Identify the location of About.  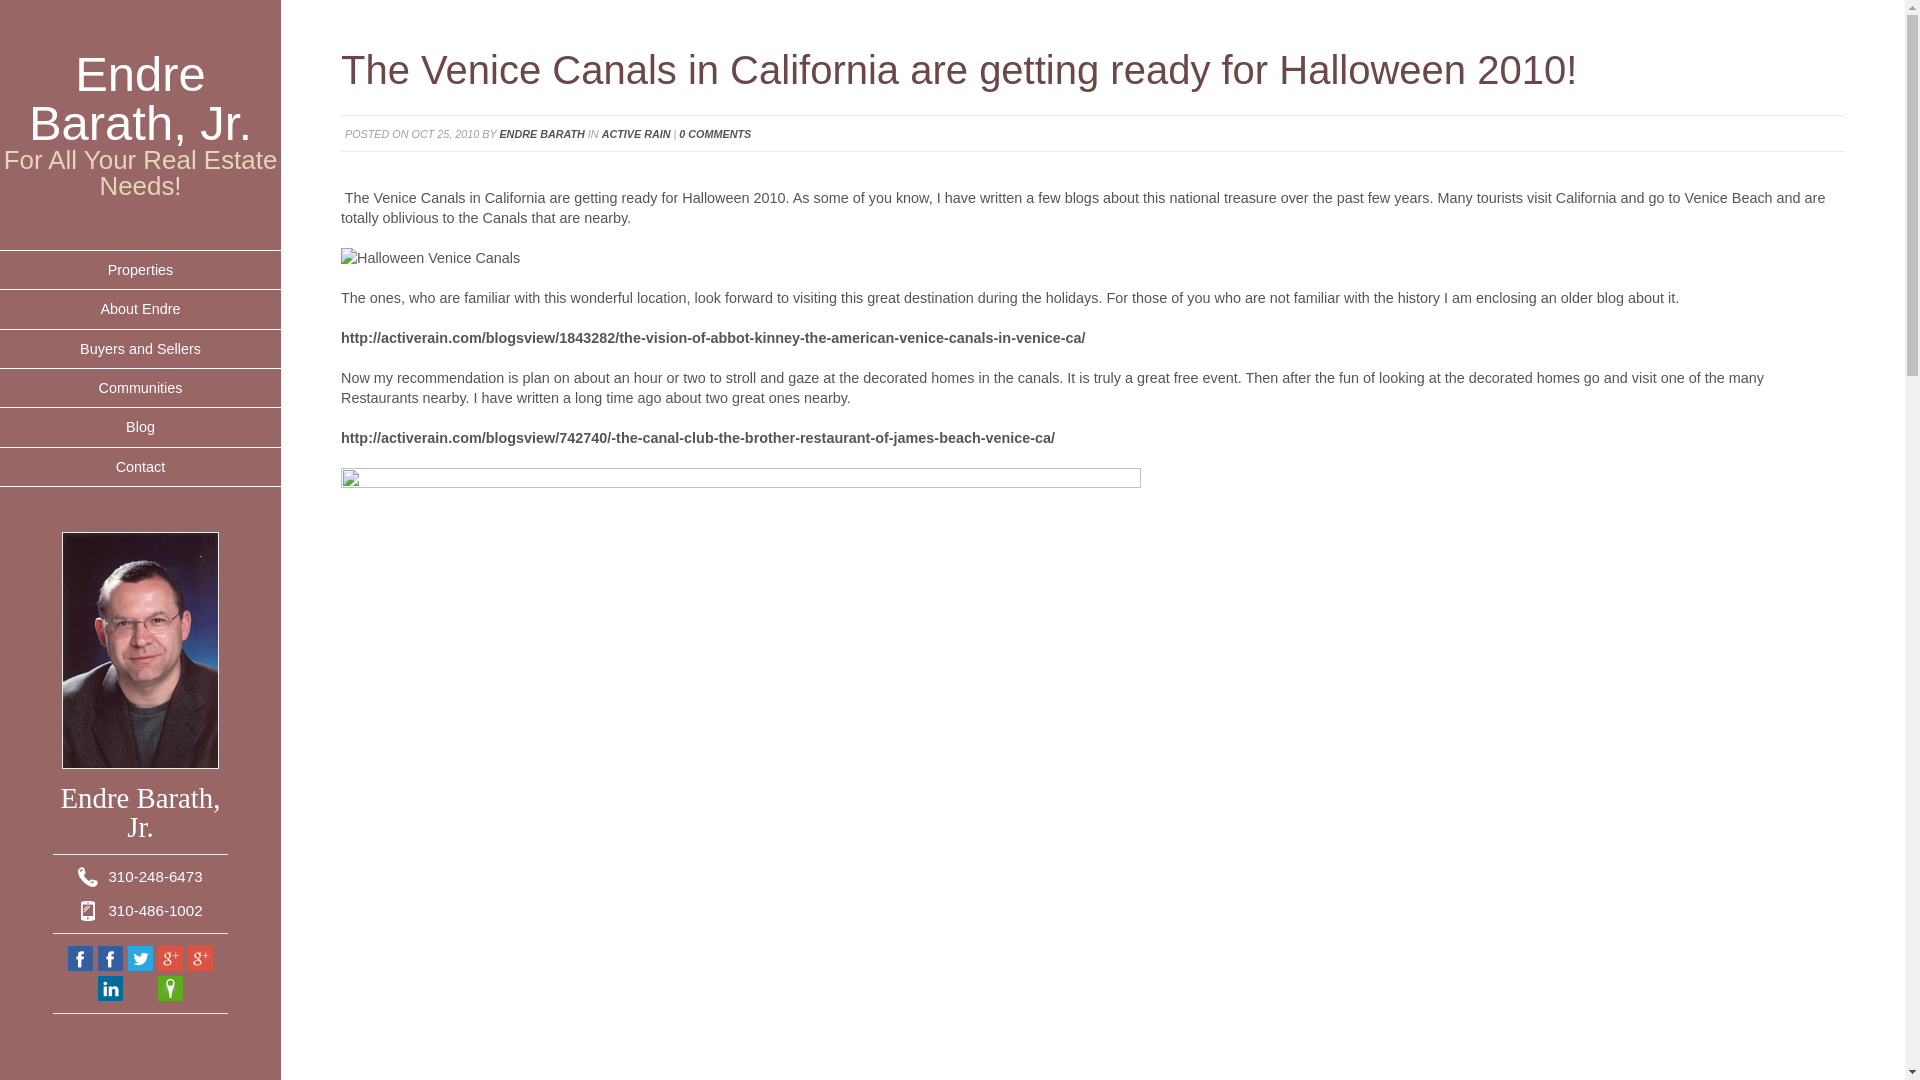
(140, 310).